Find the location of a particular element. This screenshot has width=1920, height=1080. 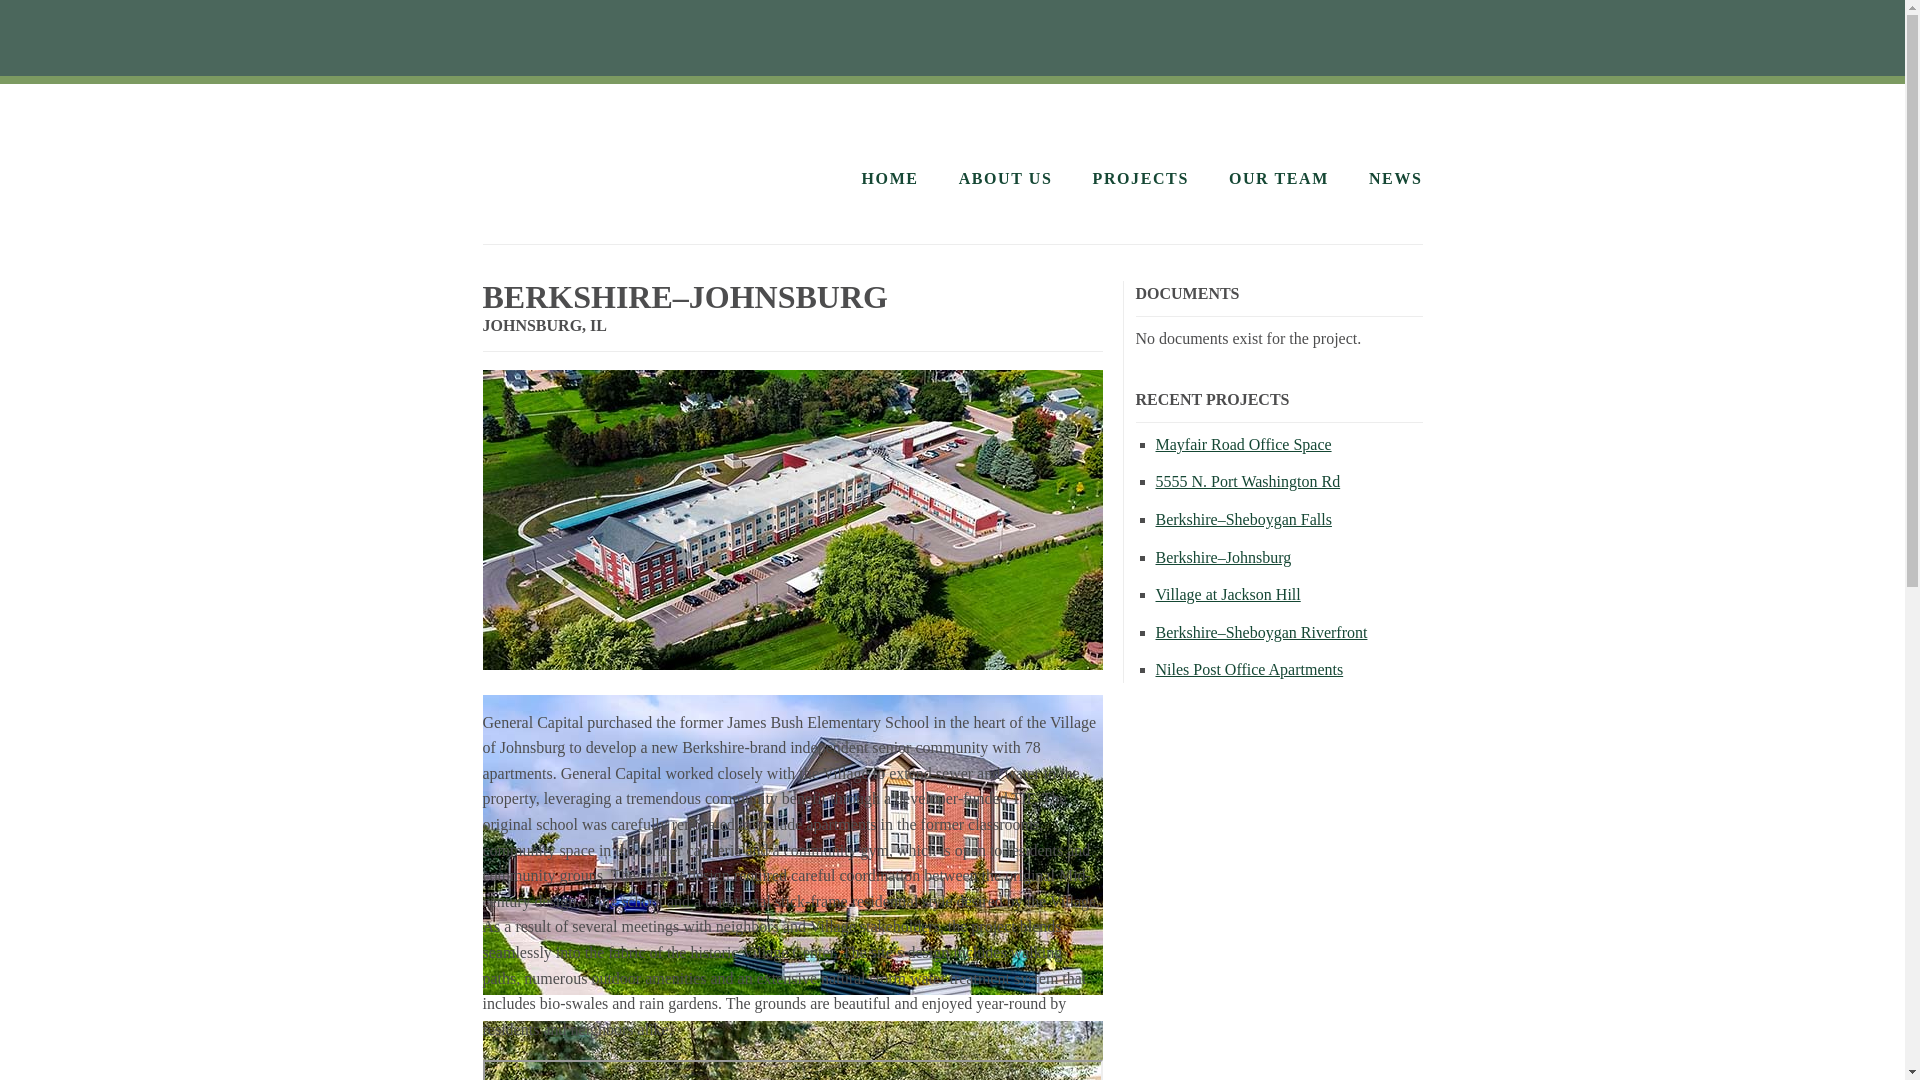

GENERAL CAPITAL GROUP is located at coordinates (644, 158).